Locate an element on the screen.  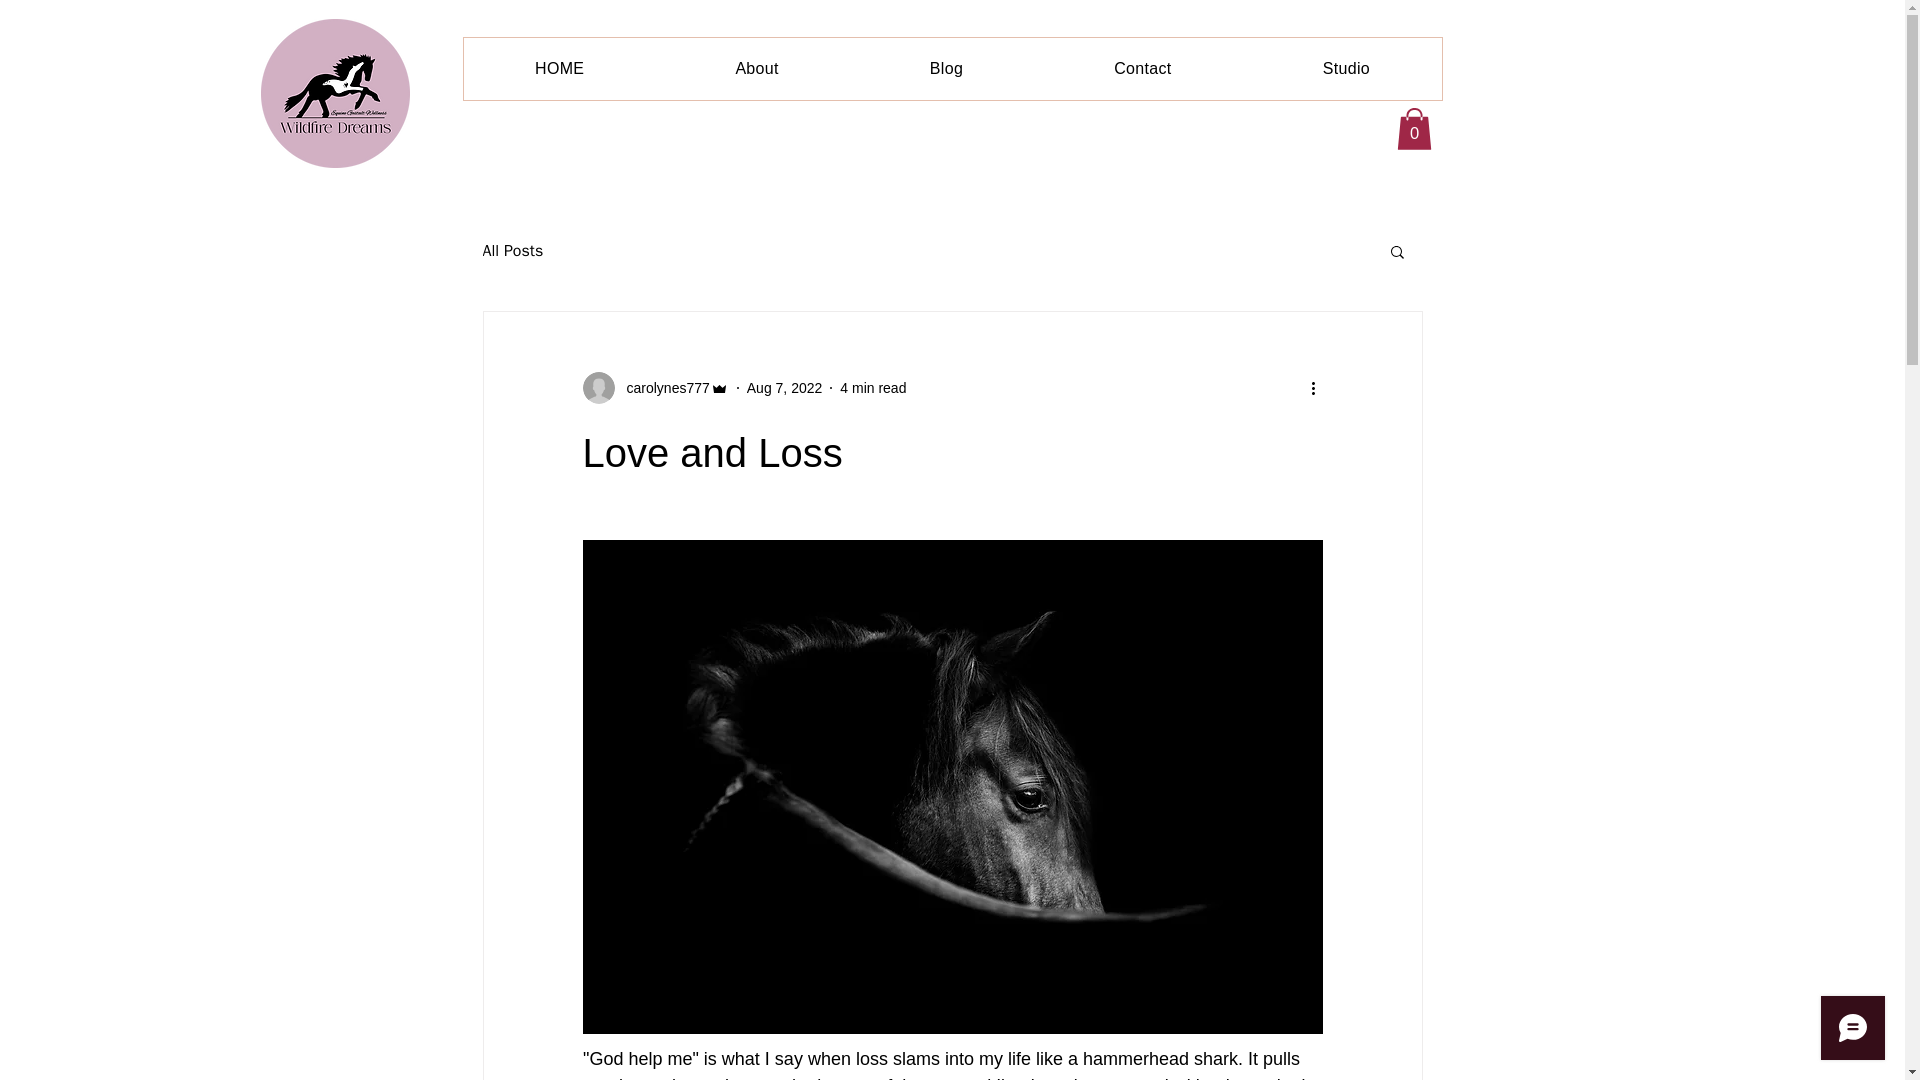
Studio is located at coordinates (1346, 68).